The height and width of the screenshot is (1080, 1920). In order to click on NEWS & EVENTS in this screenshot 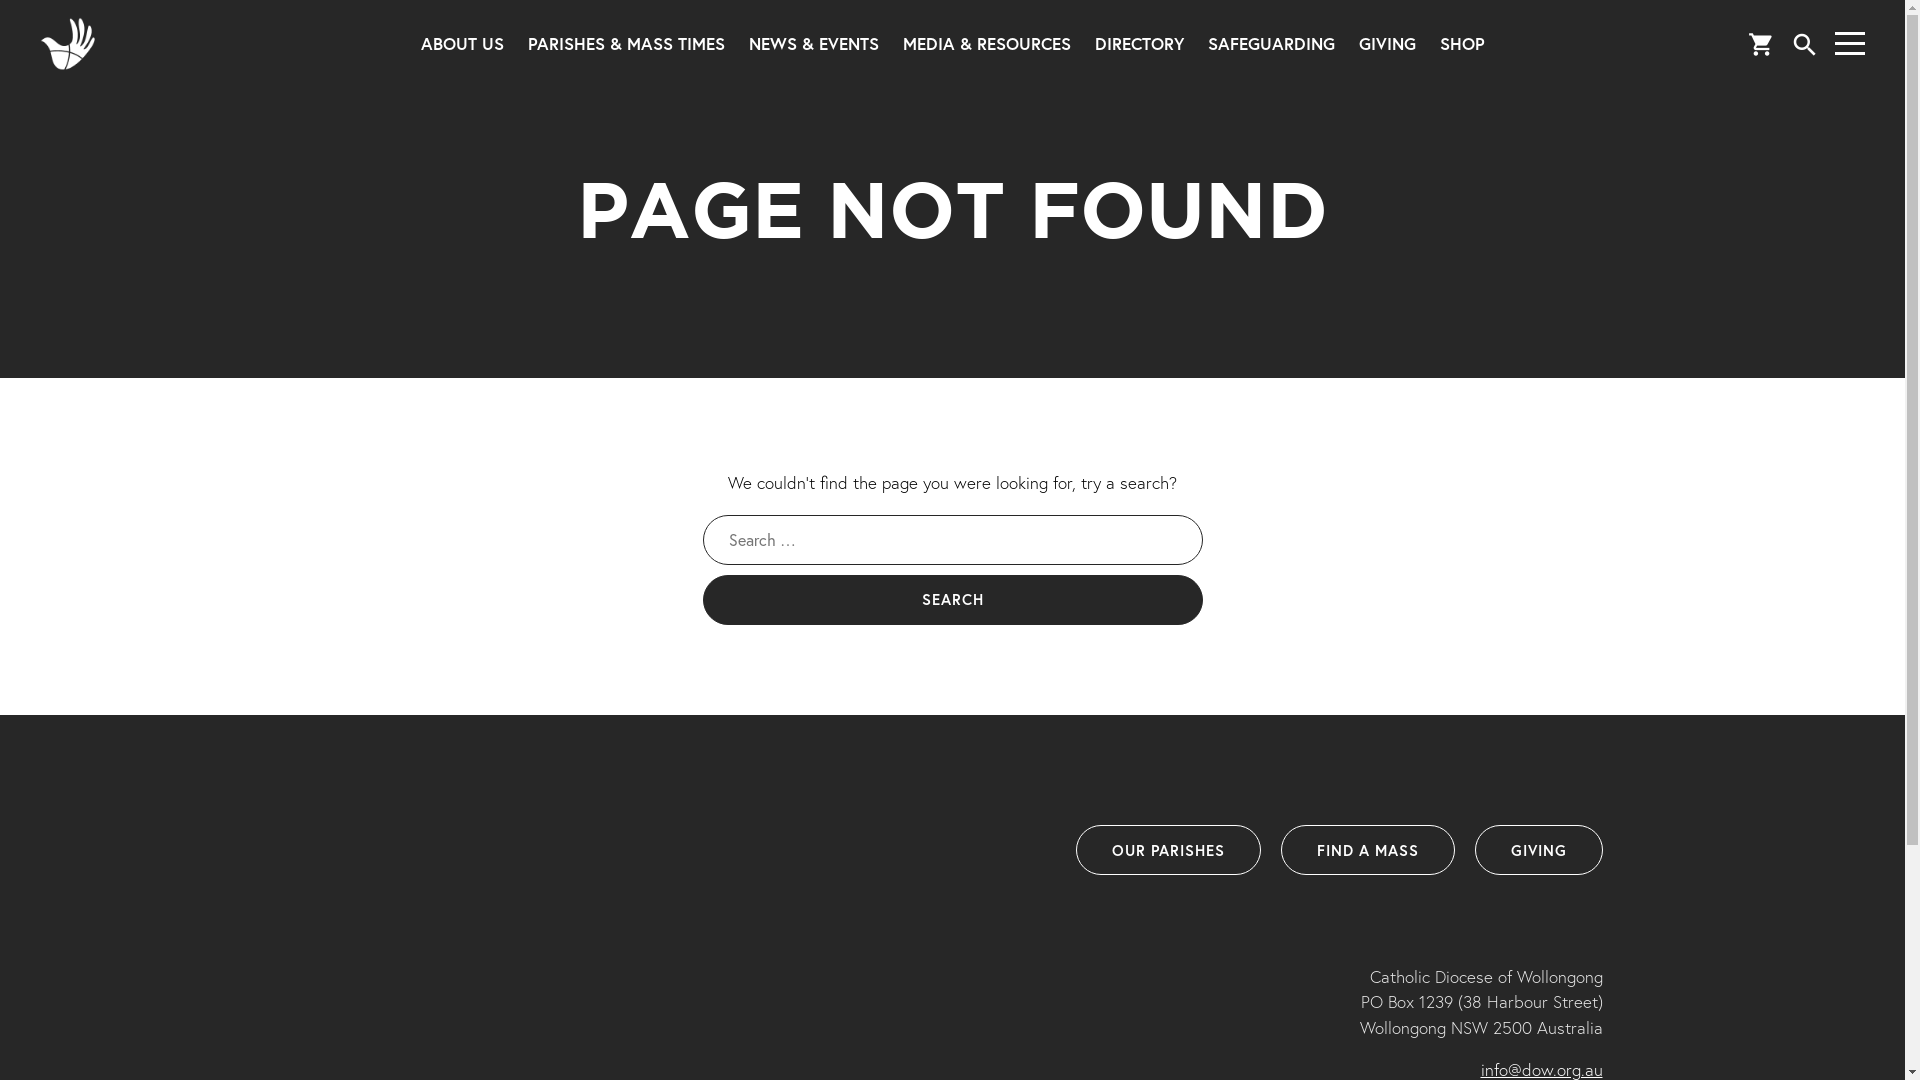, I will do `click(813, 44)`.